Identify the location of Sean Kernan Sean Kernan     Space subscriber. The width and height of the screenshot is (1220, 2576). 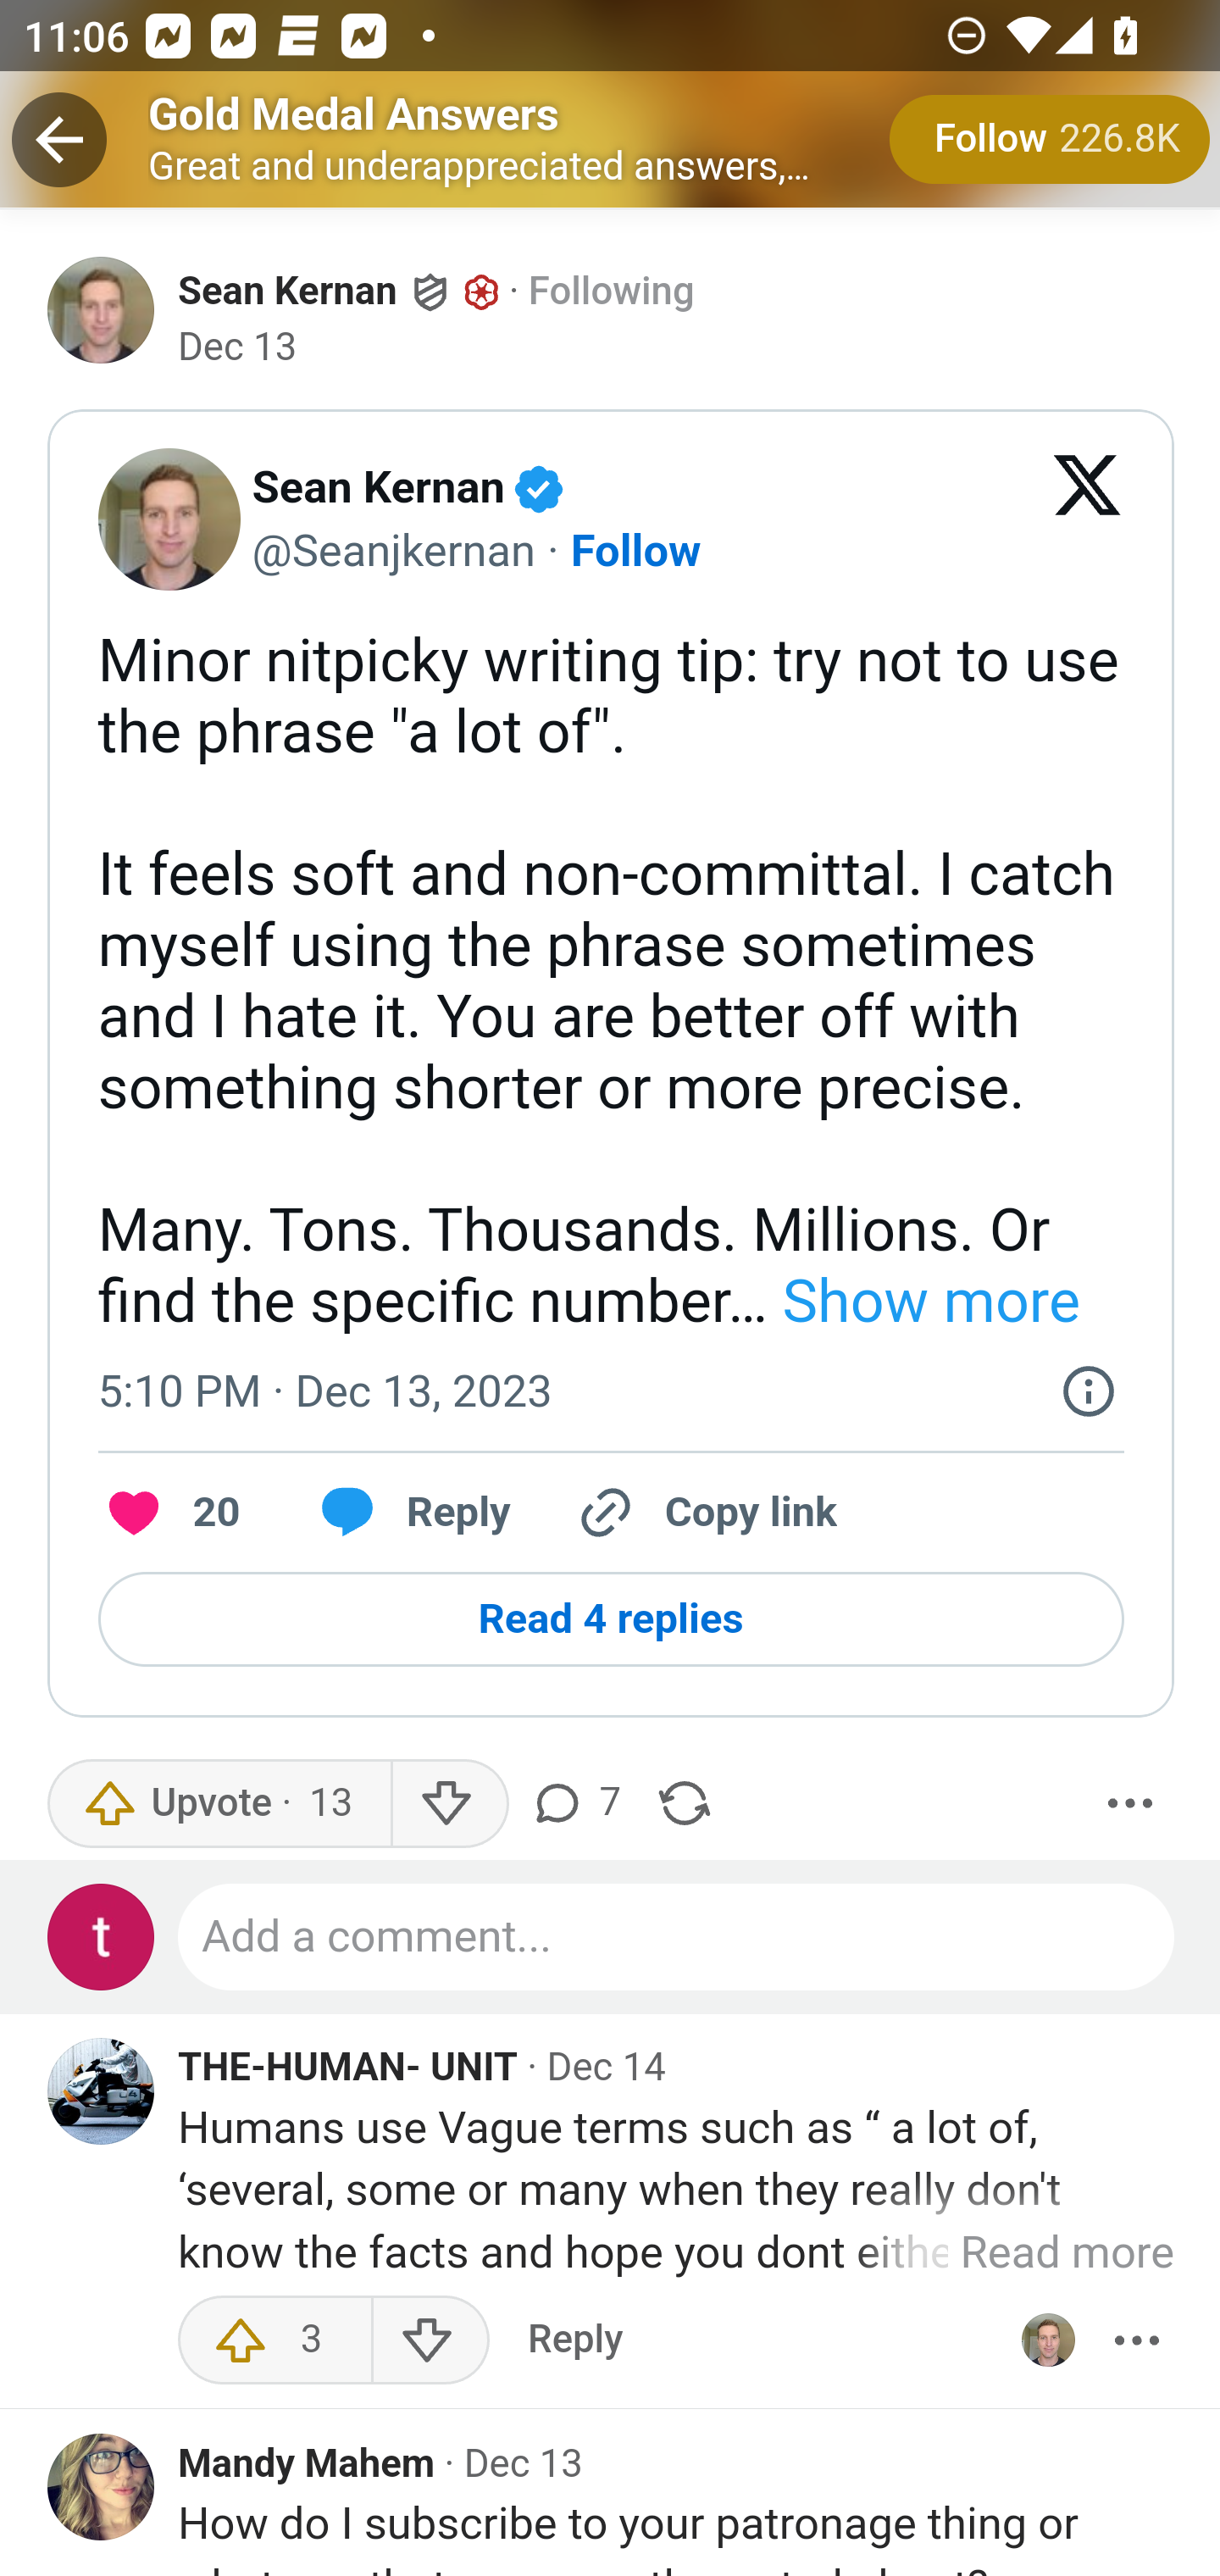
(339, 290).